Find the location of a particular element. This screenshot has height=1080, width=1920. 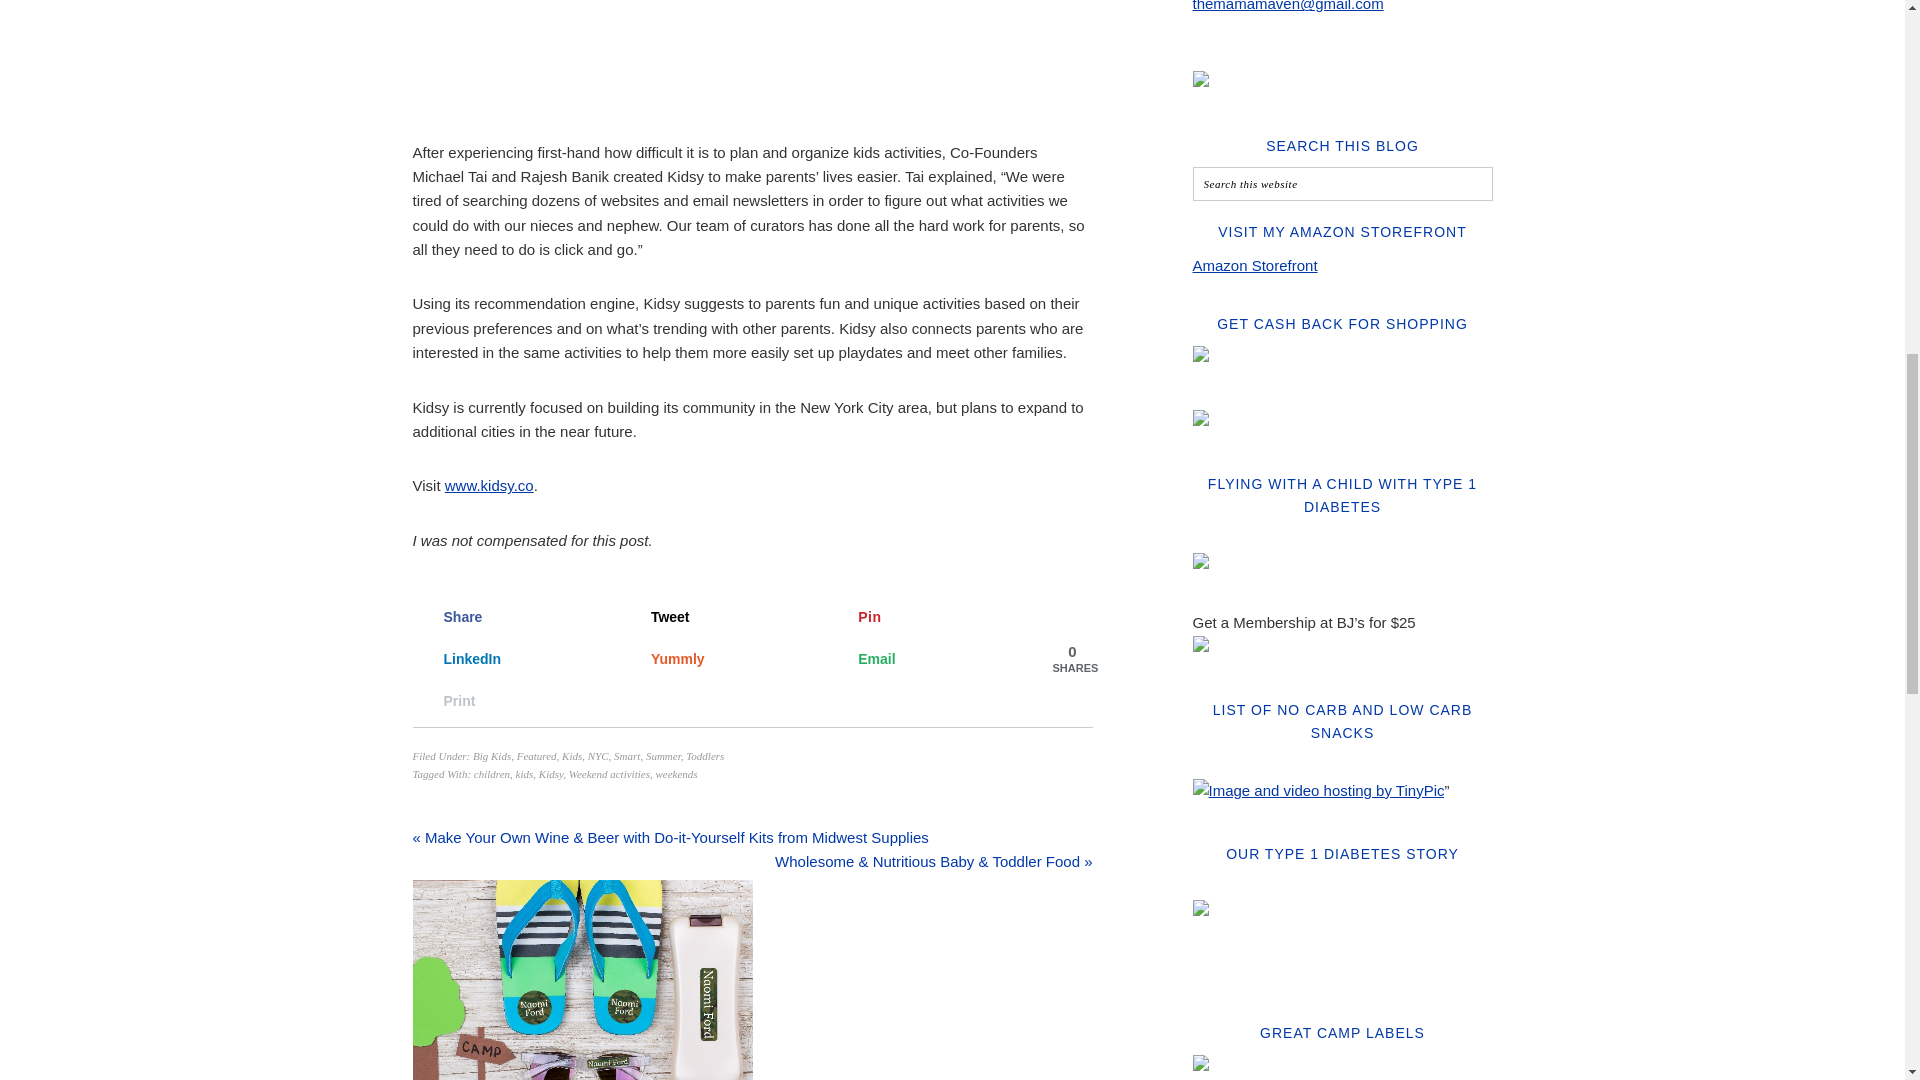

Share on Facebook is located at coordinates (509, 616).